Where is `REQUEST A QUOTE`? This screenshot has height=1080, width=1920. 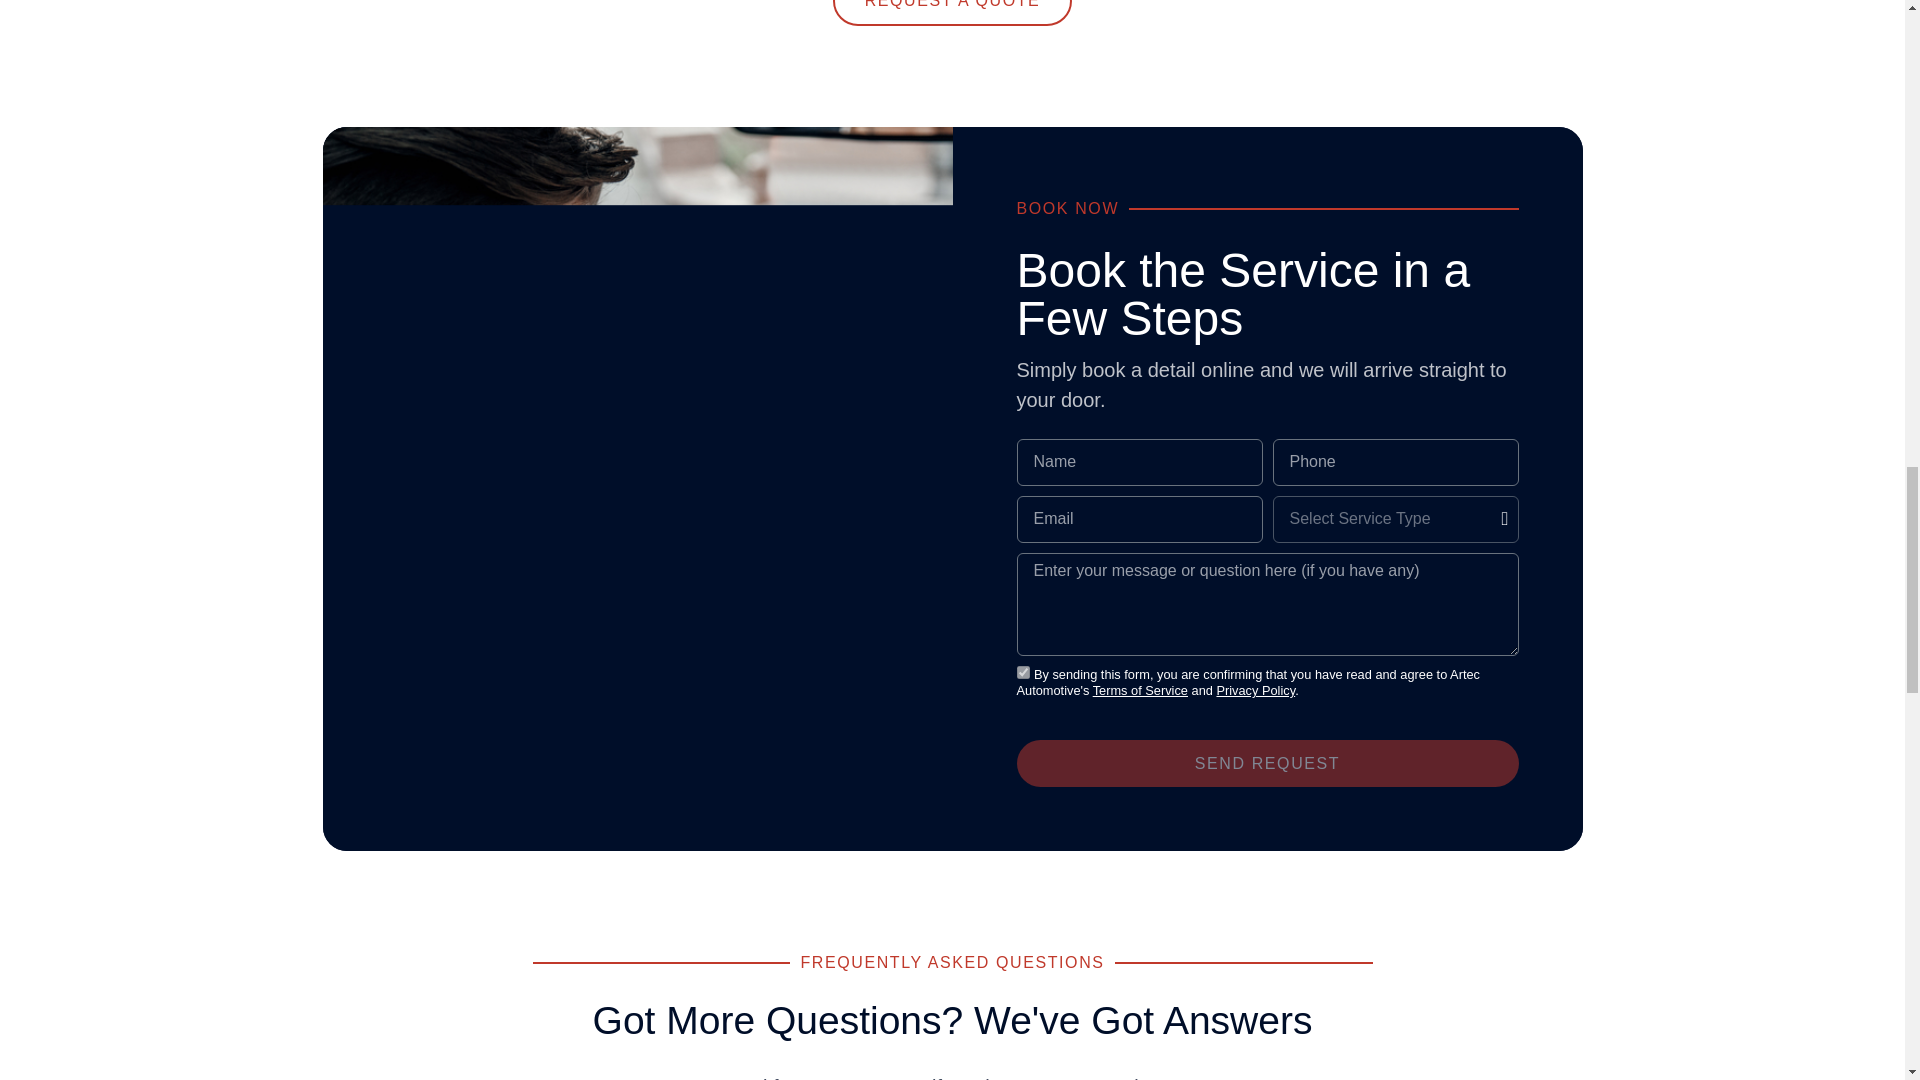
REQUEST A QUOTE is located at coordinates (953, 12).